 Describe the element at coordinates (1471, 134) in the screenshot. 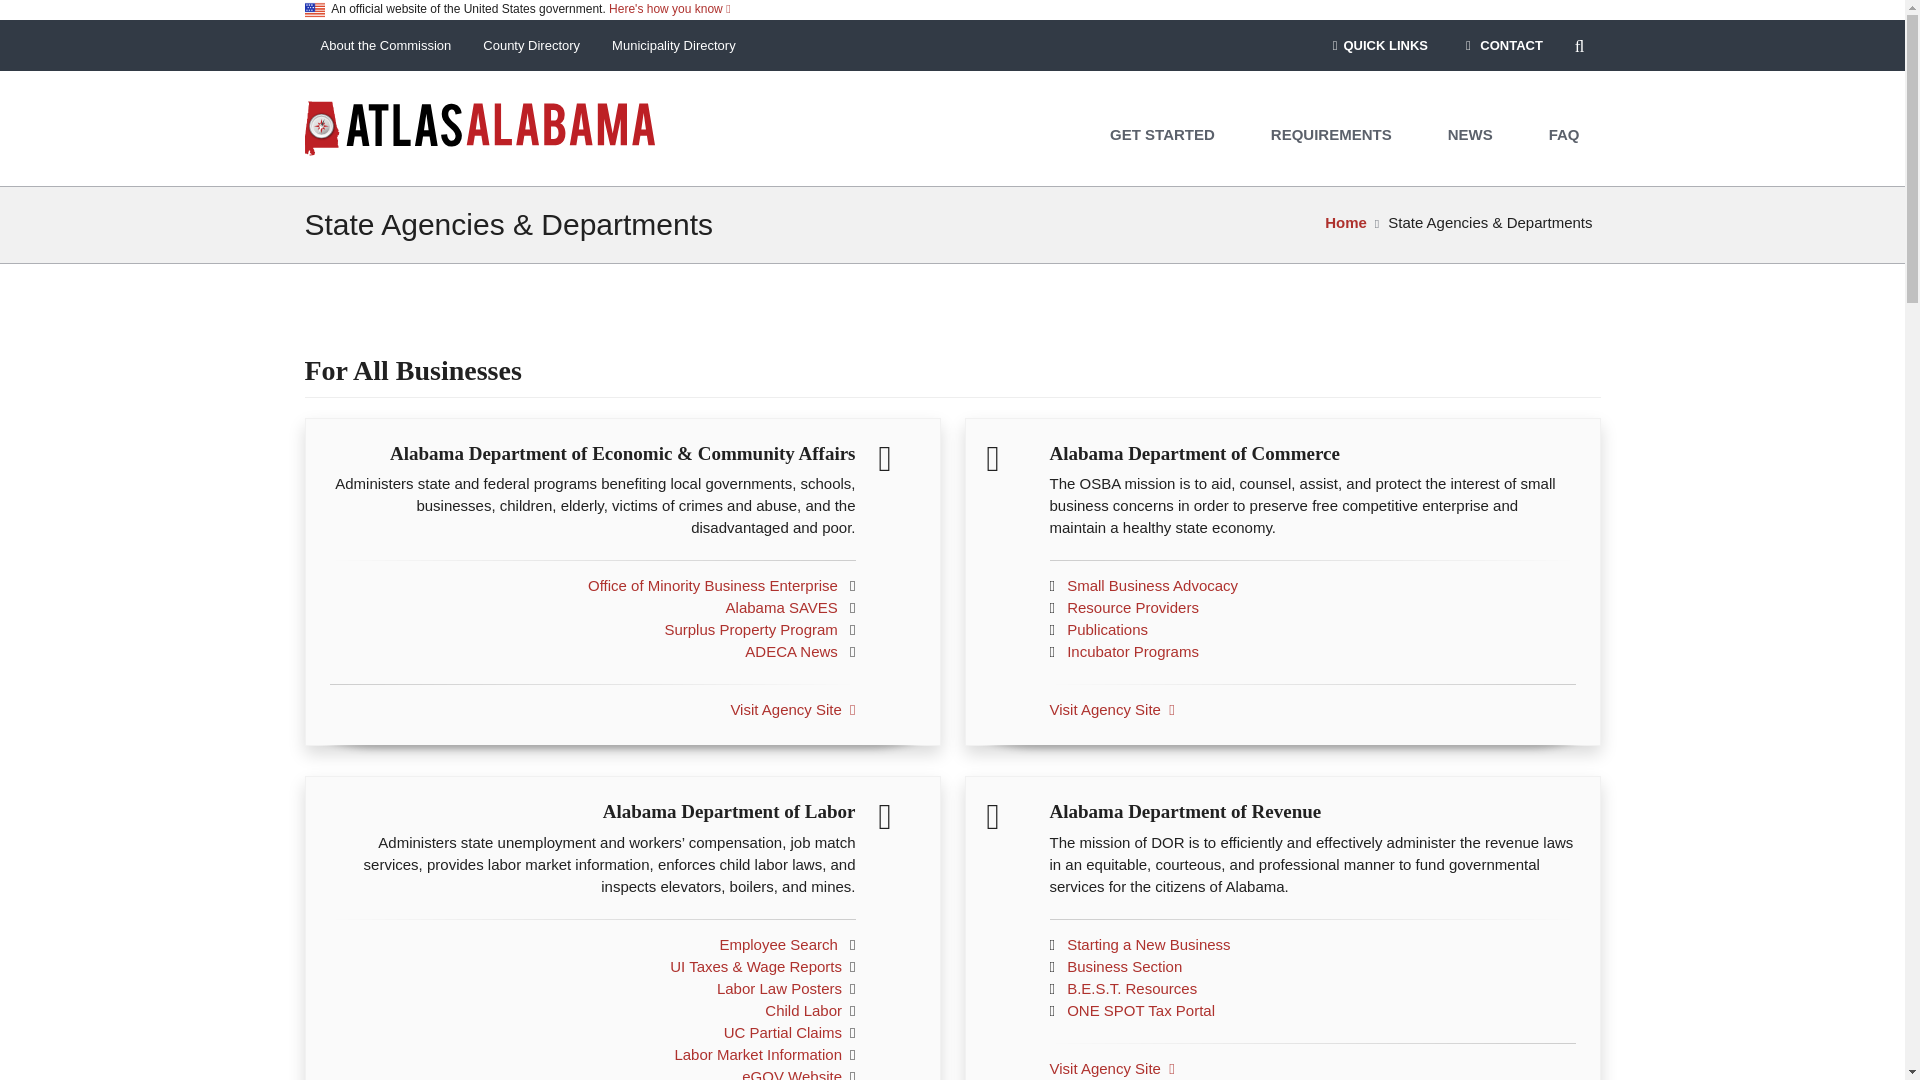

I see `News` at that location.